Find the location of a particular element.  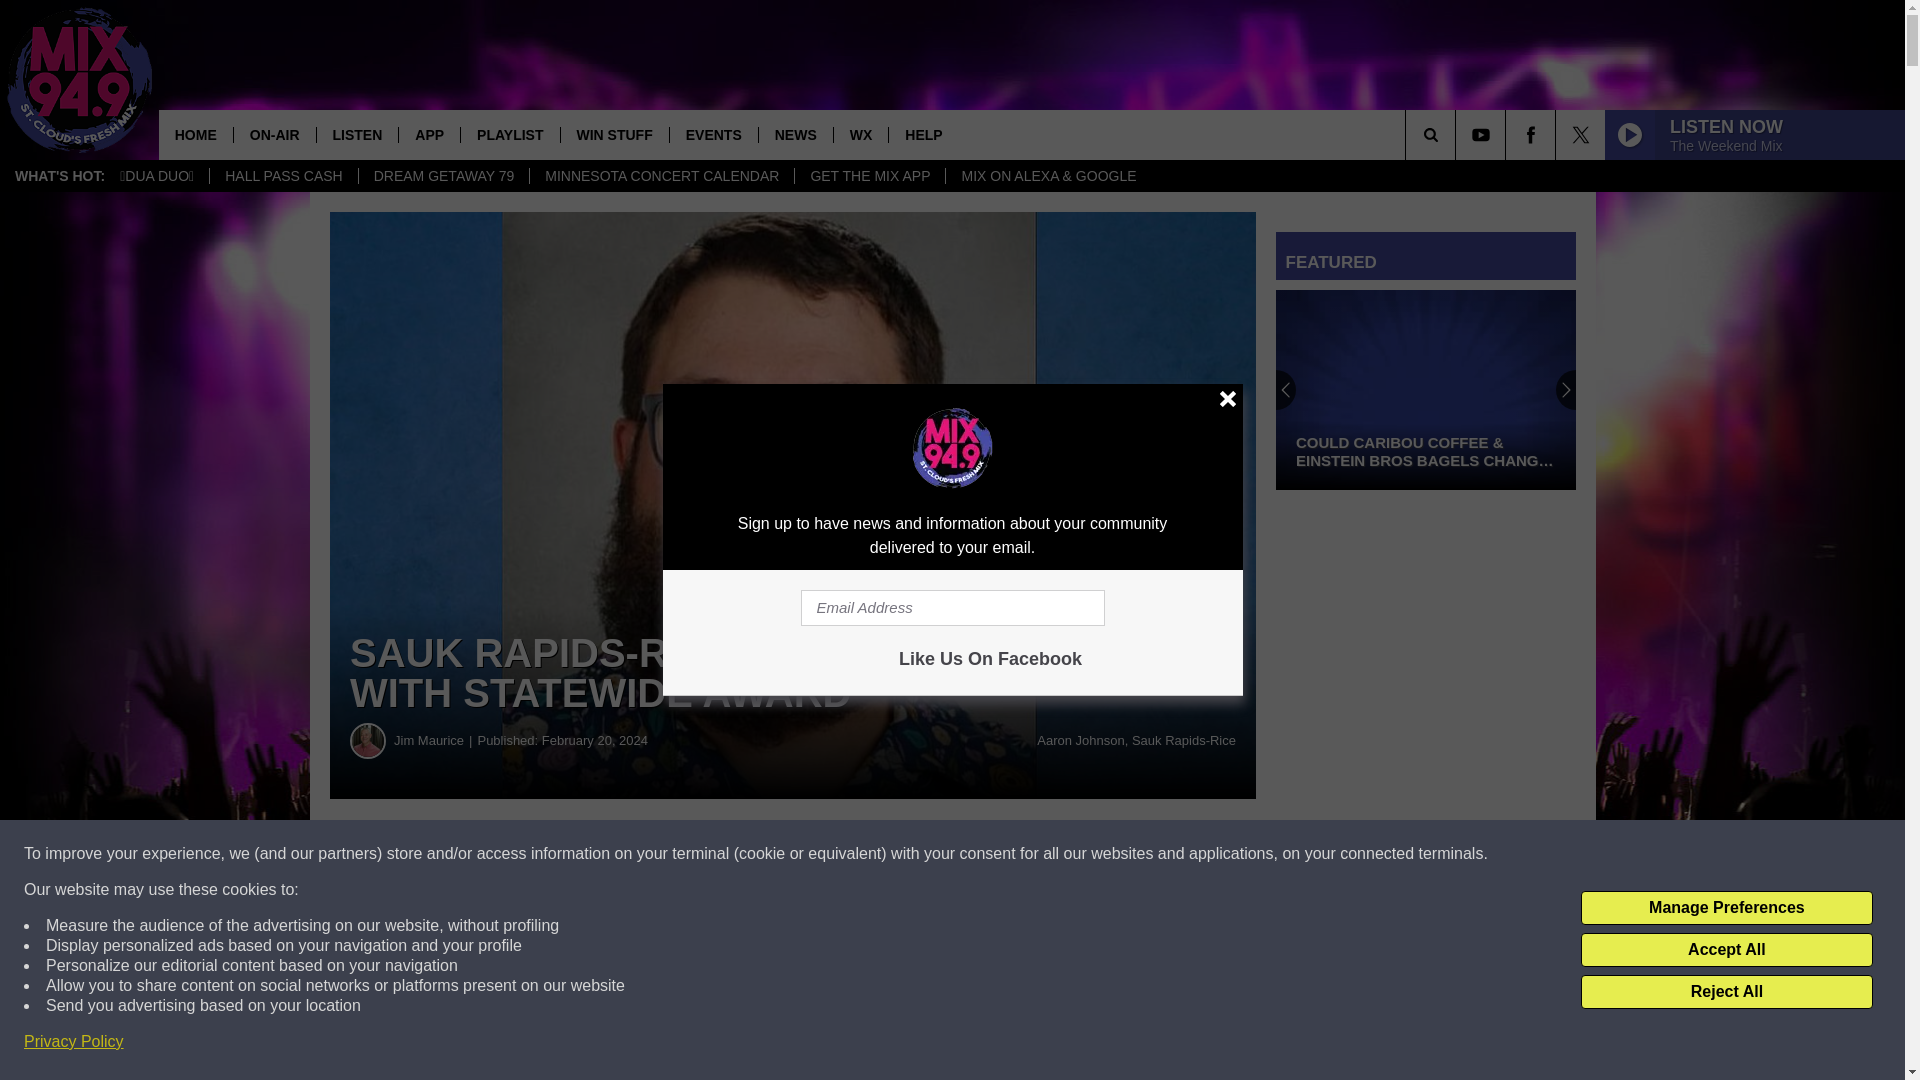

Privacy Policy is located at coordinates (74, 1042).